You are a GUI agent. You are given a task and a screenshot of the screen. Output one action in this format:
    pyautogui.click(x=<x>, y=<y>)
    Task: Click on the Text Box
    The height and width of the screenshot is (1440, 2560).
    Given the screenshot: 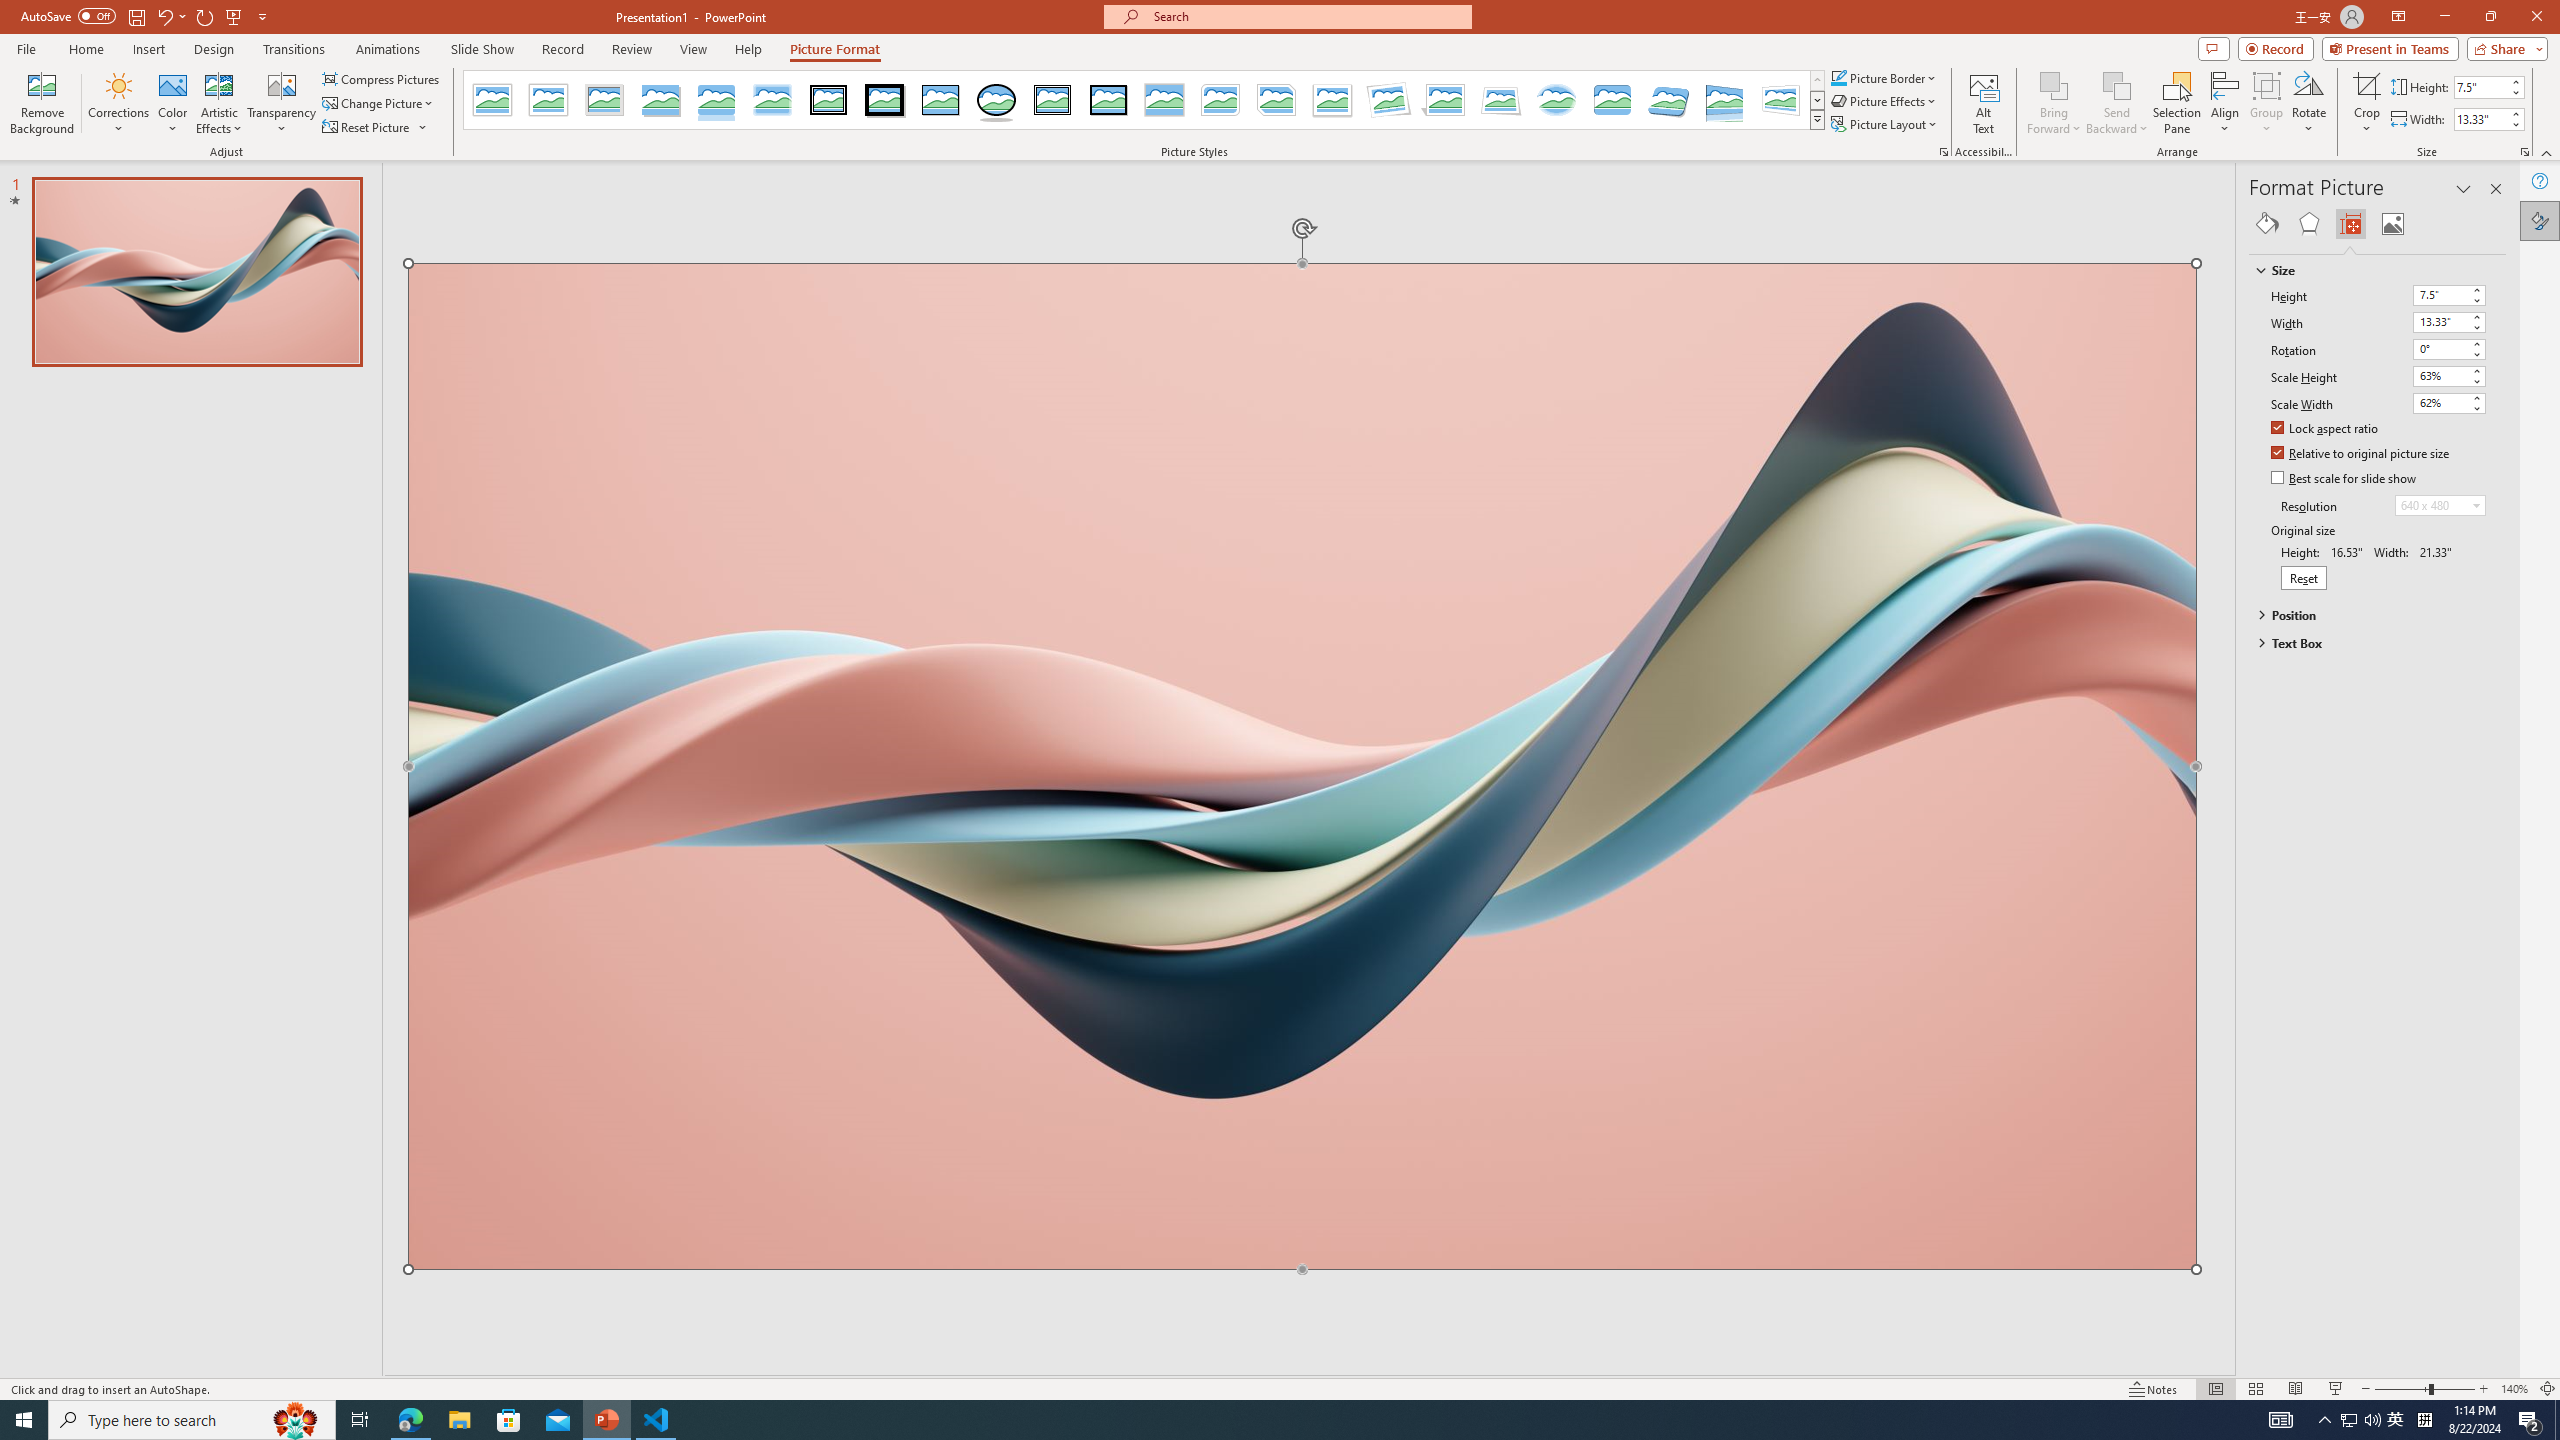 What is the action you would take?
    pyautogui.click(x=2368, y=642)
    